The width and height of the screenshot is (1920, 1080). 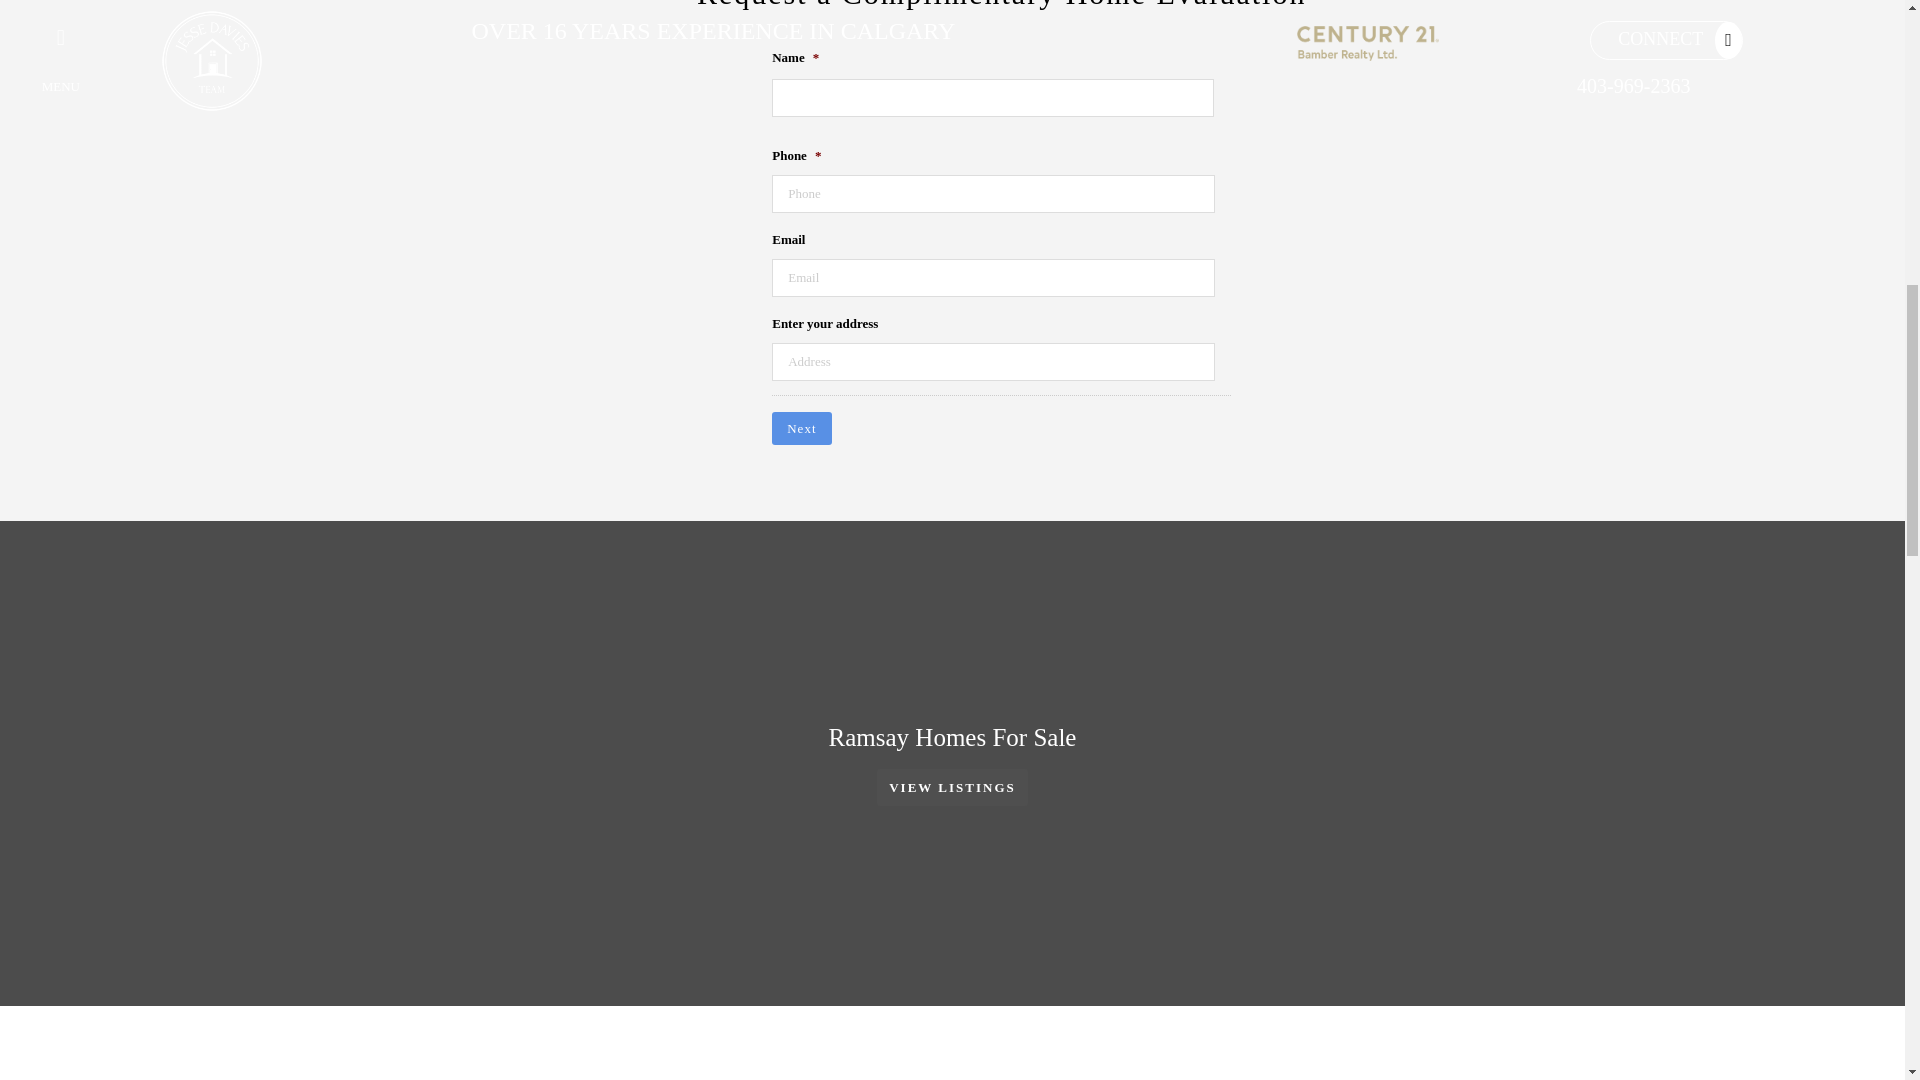 I want to click on Next, so click(x=801, y=428).